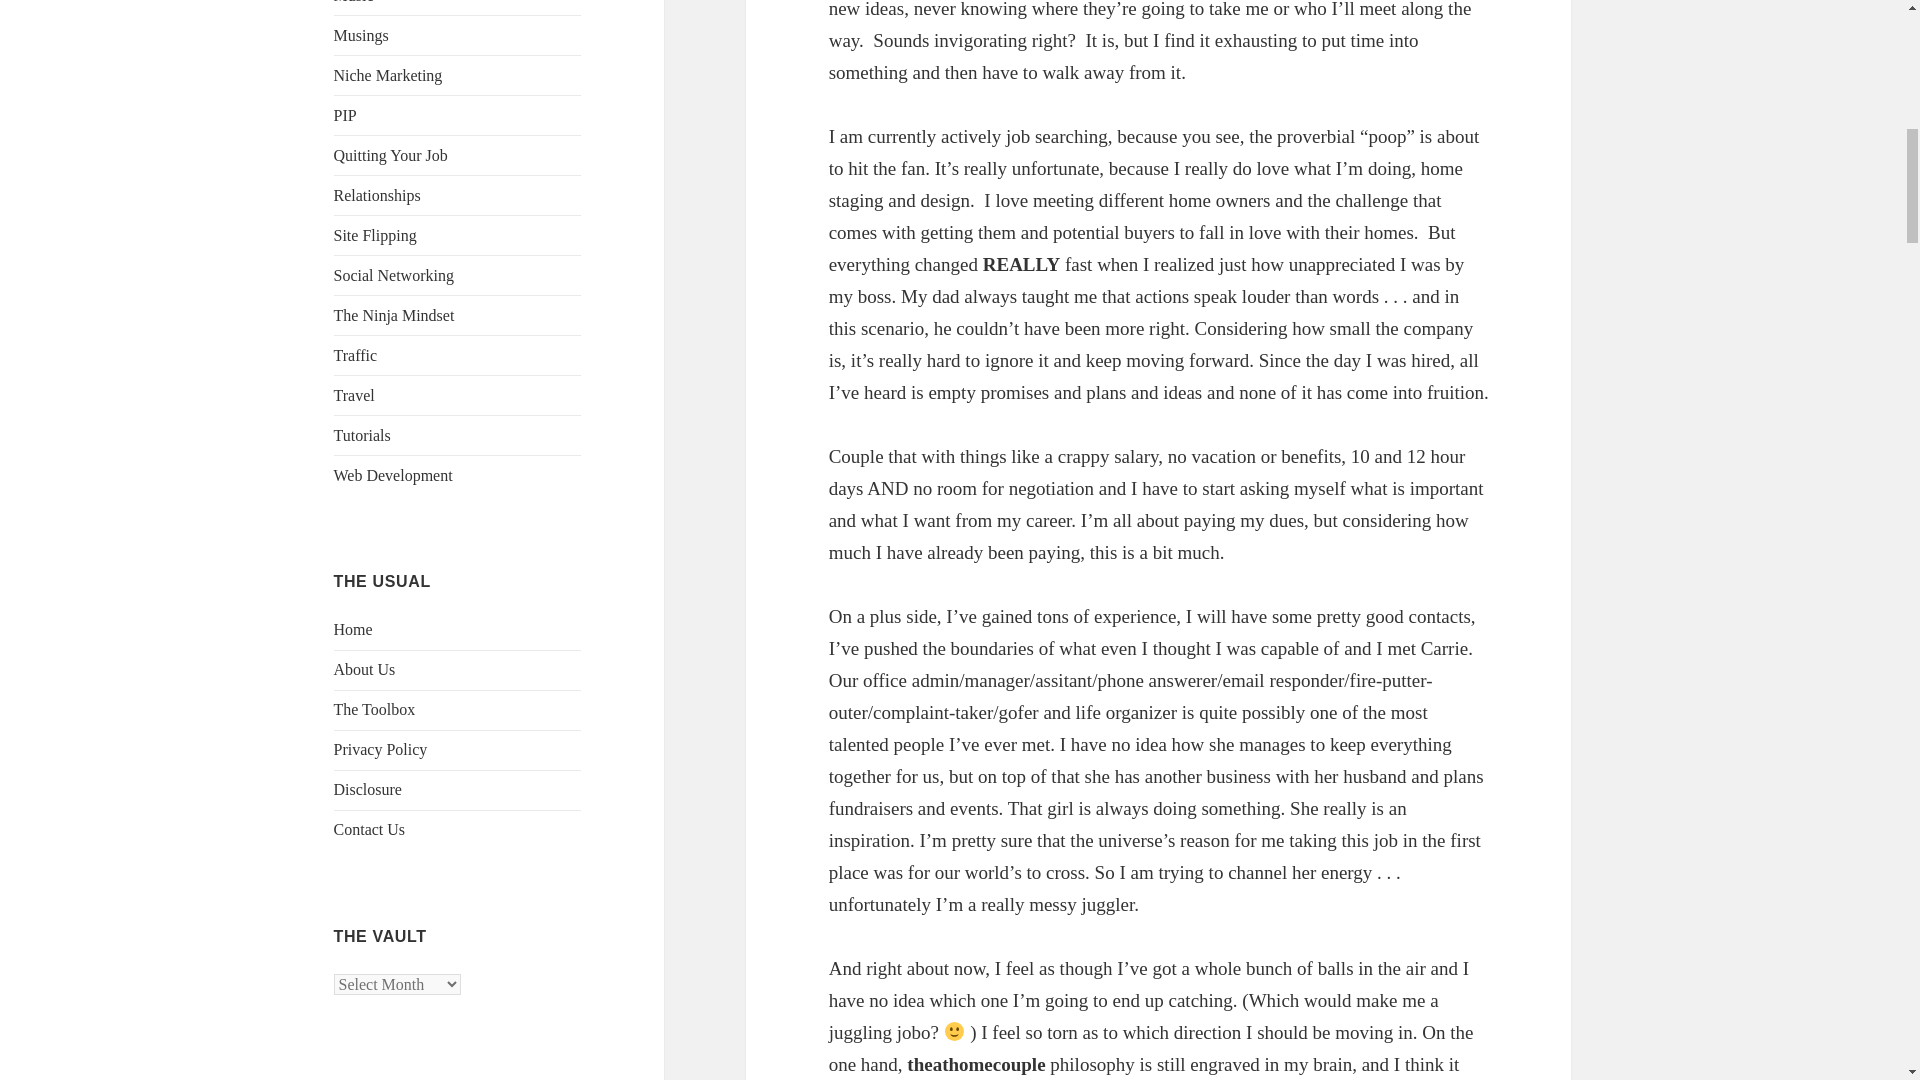 Image resolution: width=1920 pixels, height=1080 pixels. Describe the element at coordinates (390, 155) in the screenshot. I see `Quitting Your Job` at that location.